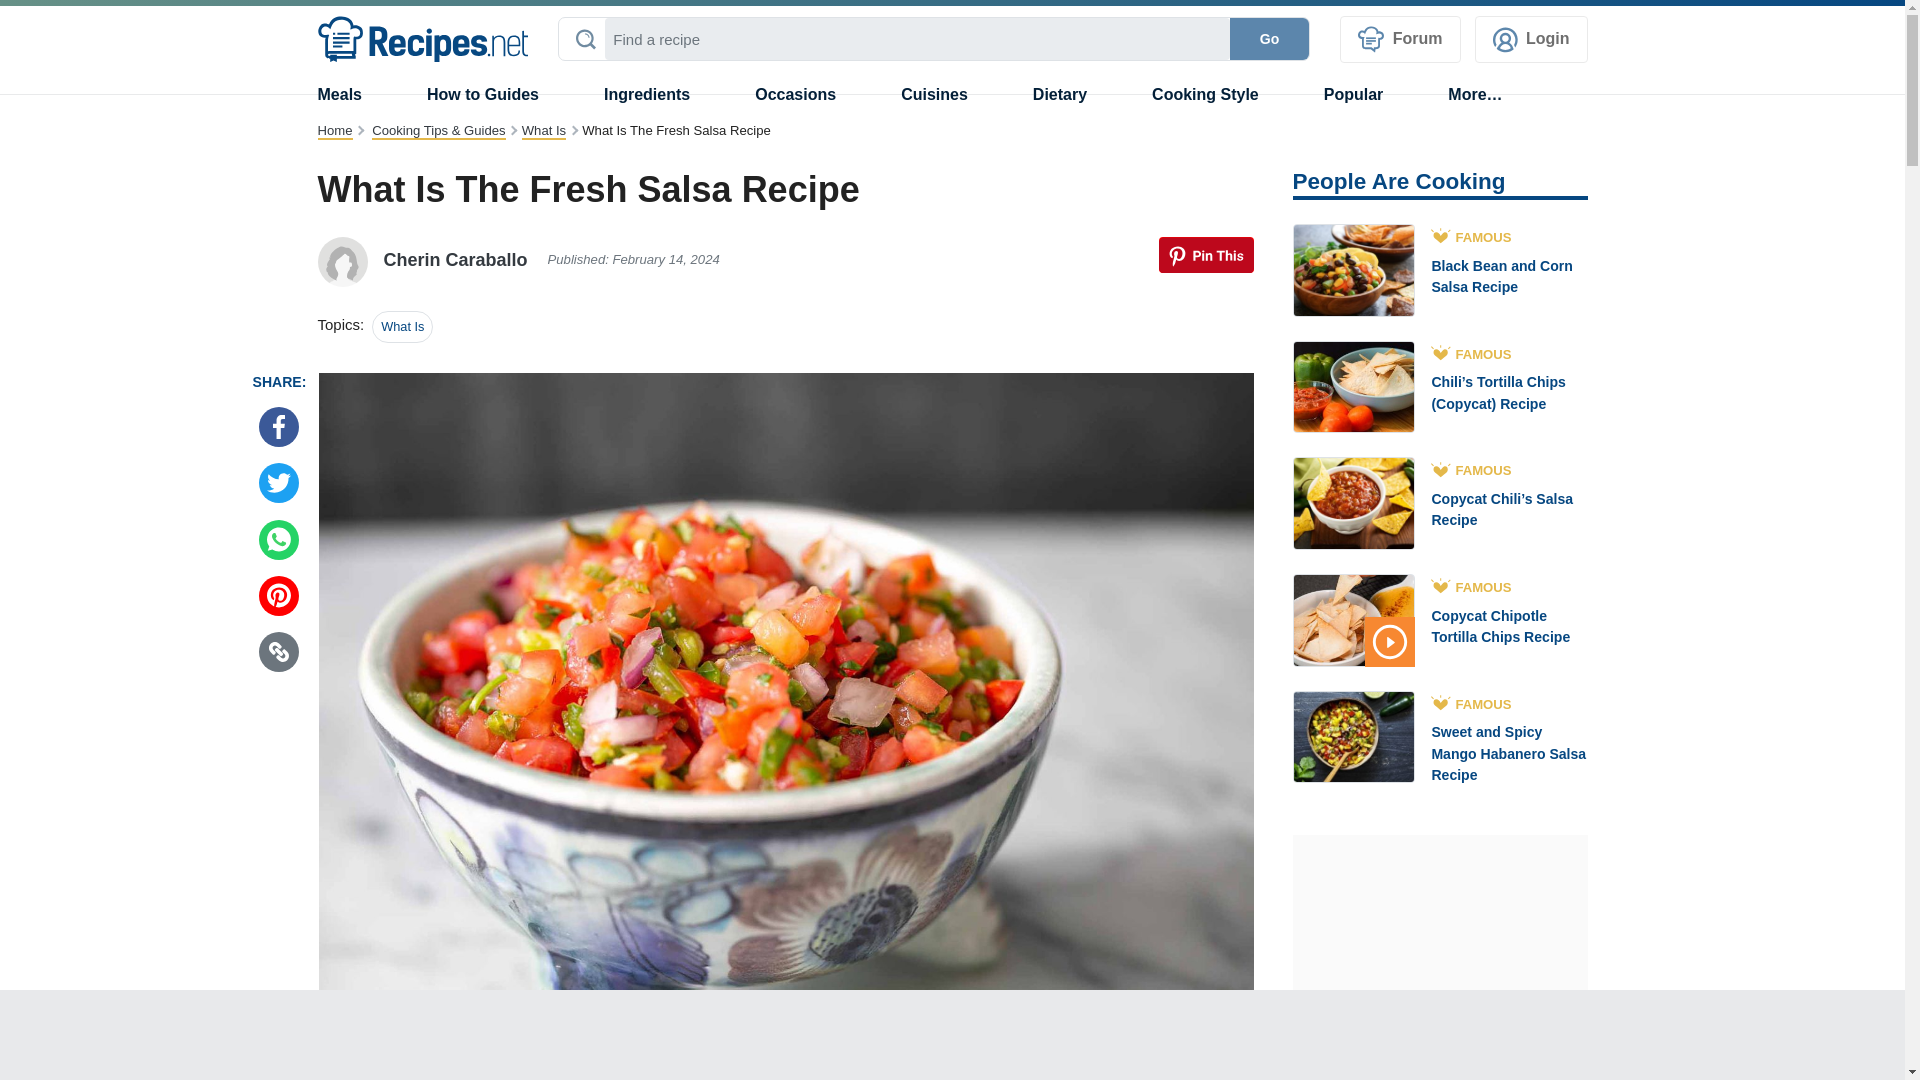 The image size is (1920, 1080). Describe the element at coordinates (1530, 39) in the screenshot. I see `Login` at that location.